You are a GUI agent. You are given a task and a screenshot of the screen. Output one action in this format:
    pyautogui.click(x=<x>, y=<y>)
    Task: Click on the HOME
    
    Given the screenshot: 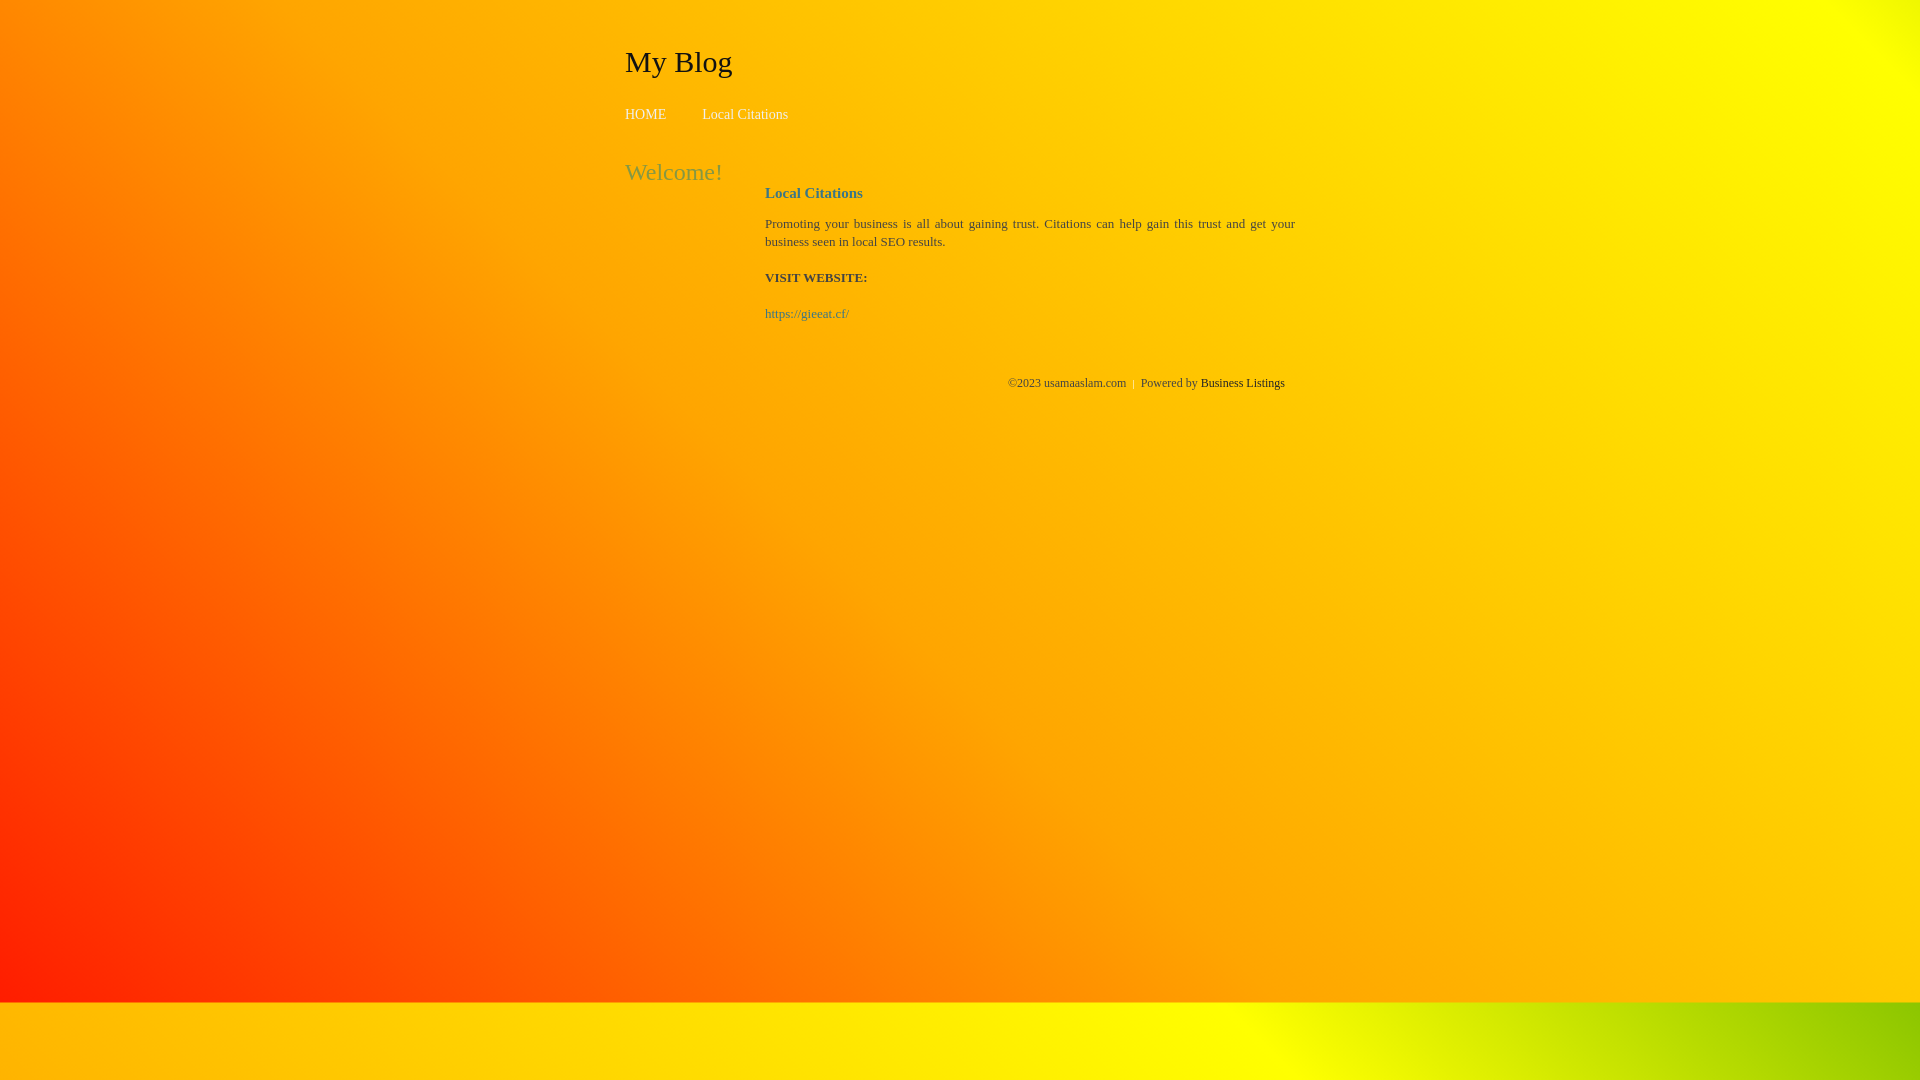 What is the action you would take?
    pyautogui.click(x=646, y=114)
    